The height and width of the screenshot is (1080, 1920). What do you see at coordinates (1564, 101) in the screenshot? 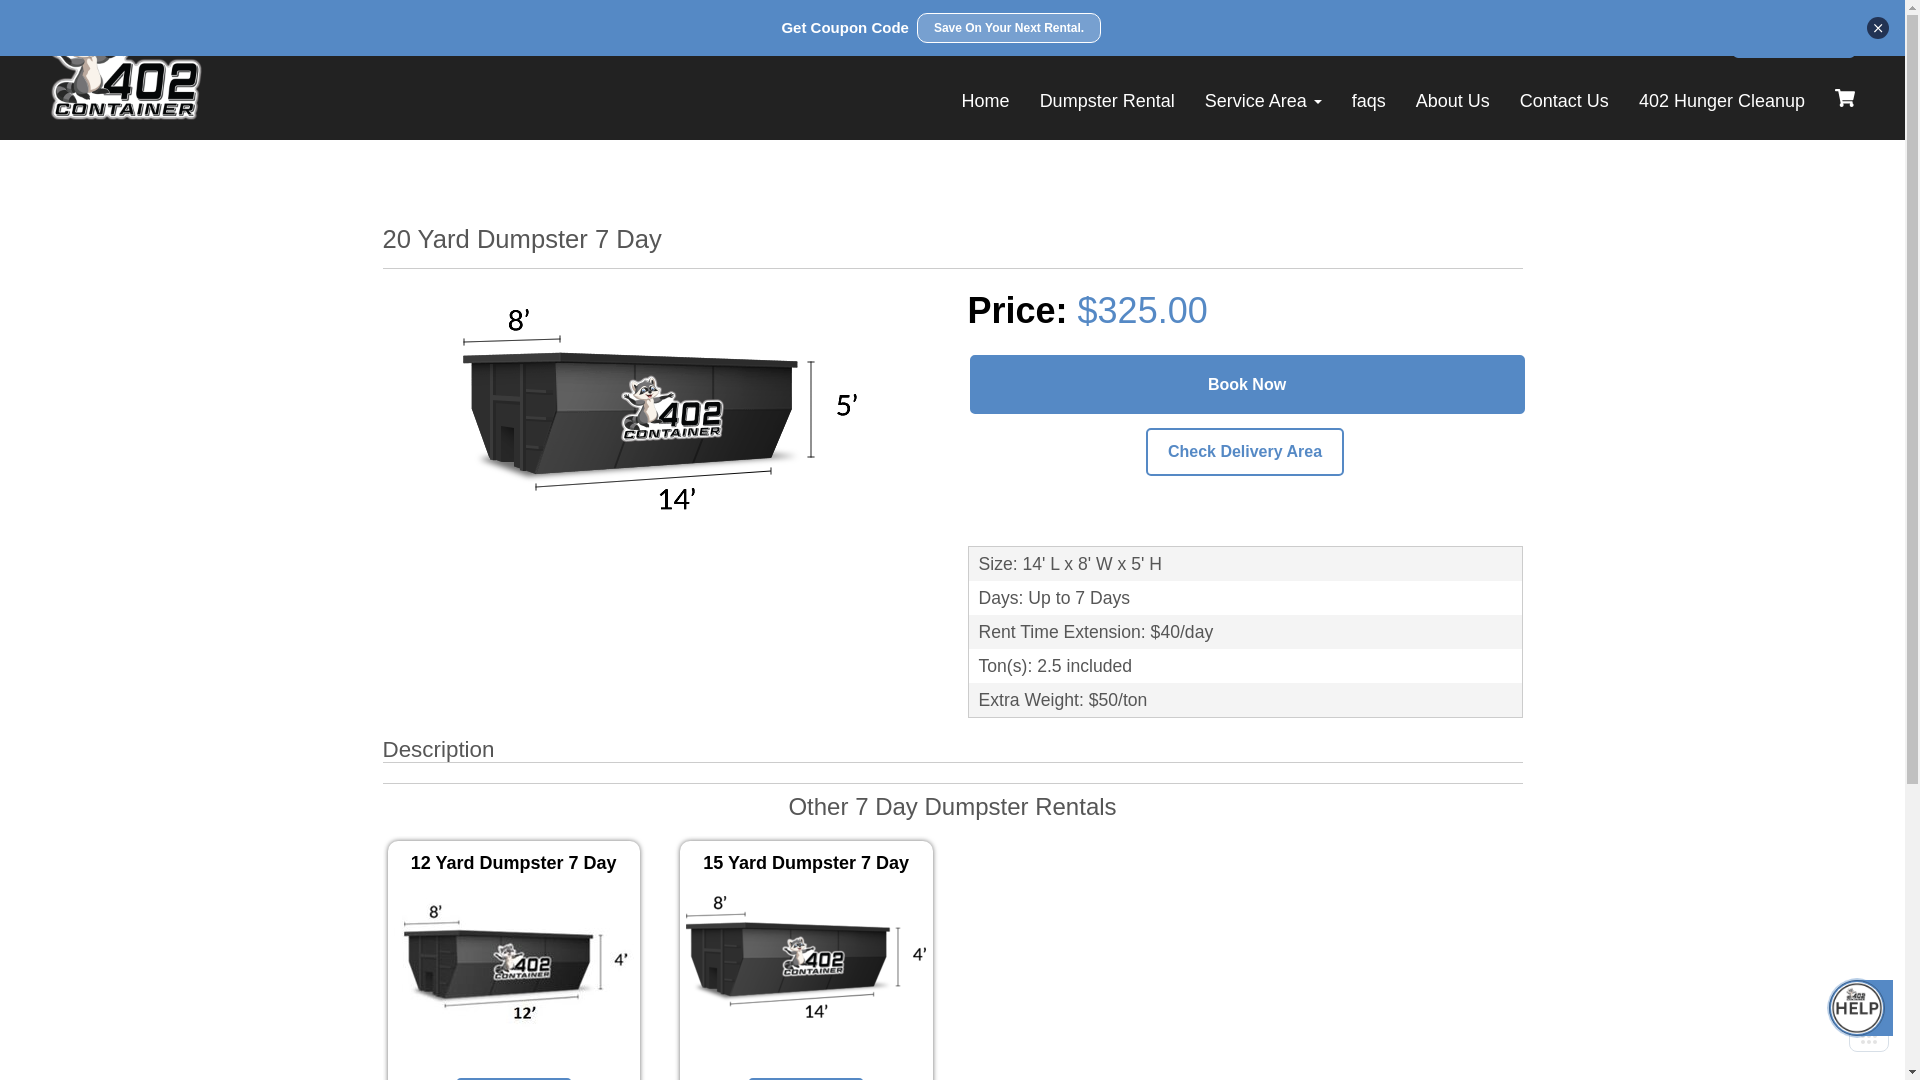
I see `Contact Us` at bounding box center [1564, 101].